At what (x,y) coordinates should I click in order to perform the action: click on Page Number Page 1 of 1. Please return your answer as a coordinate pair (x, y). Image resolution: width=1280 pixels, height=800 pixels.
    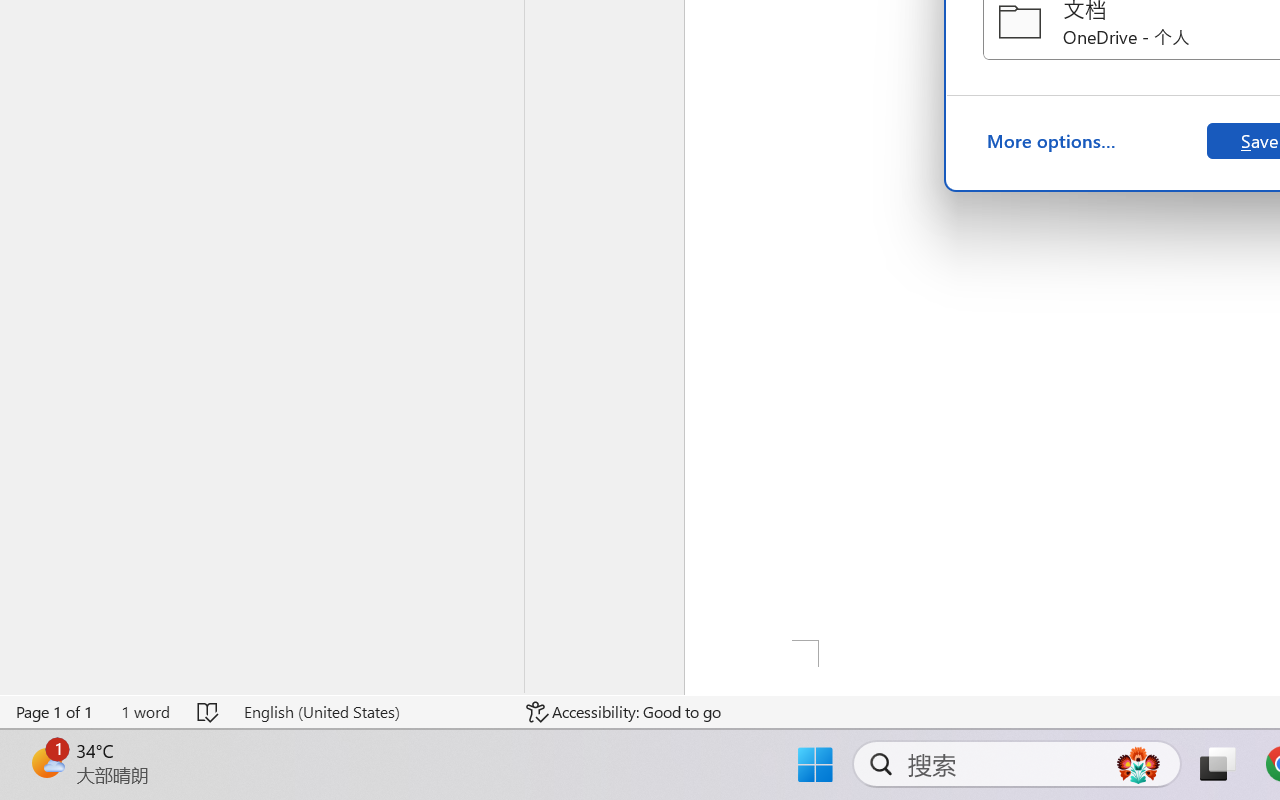
    Looking at the image, I should click on (55, 712).